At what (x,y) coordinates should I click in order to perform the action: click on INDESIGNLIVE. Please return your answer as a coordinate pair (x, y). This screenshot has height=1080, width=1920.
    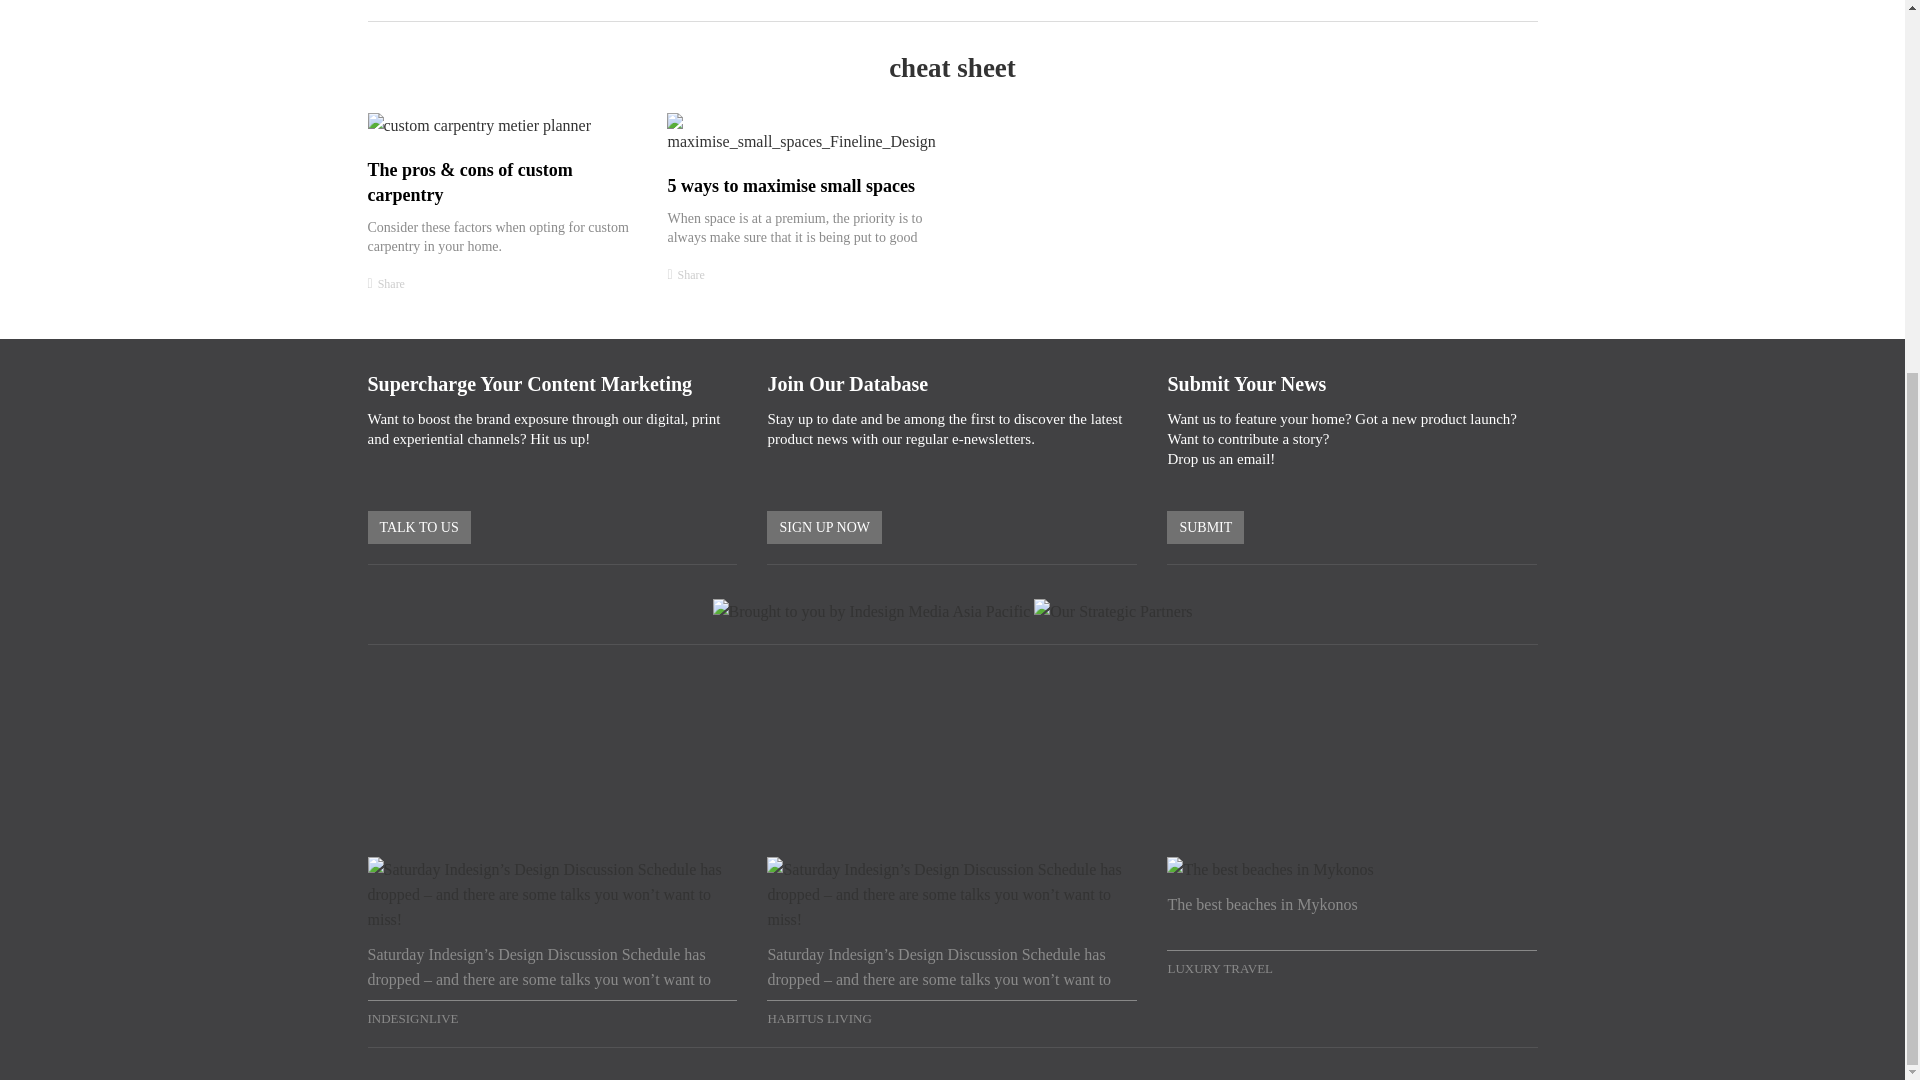
    Looking at the image, I should click on (552, 1016).